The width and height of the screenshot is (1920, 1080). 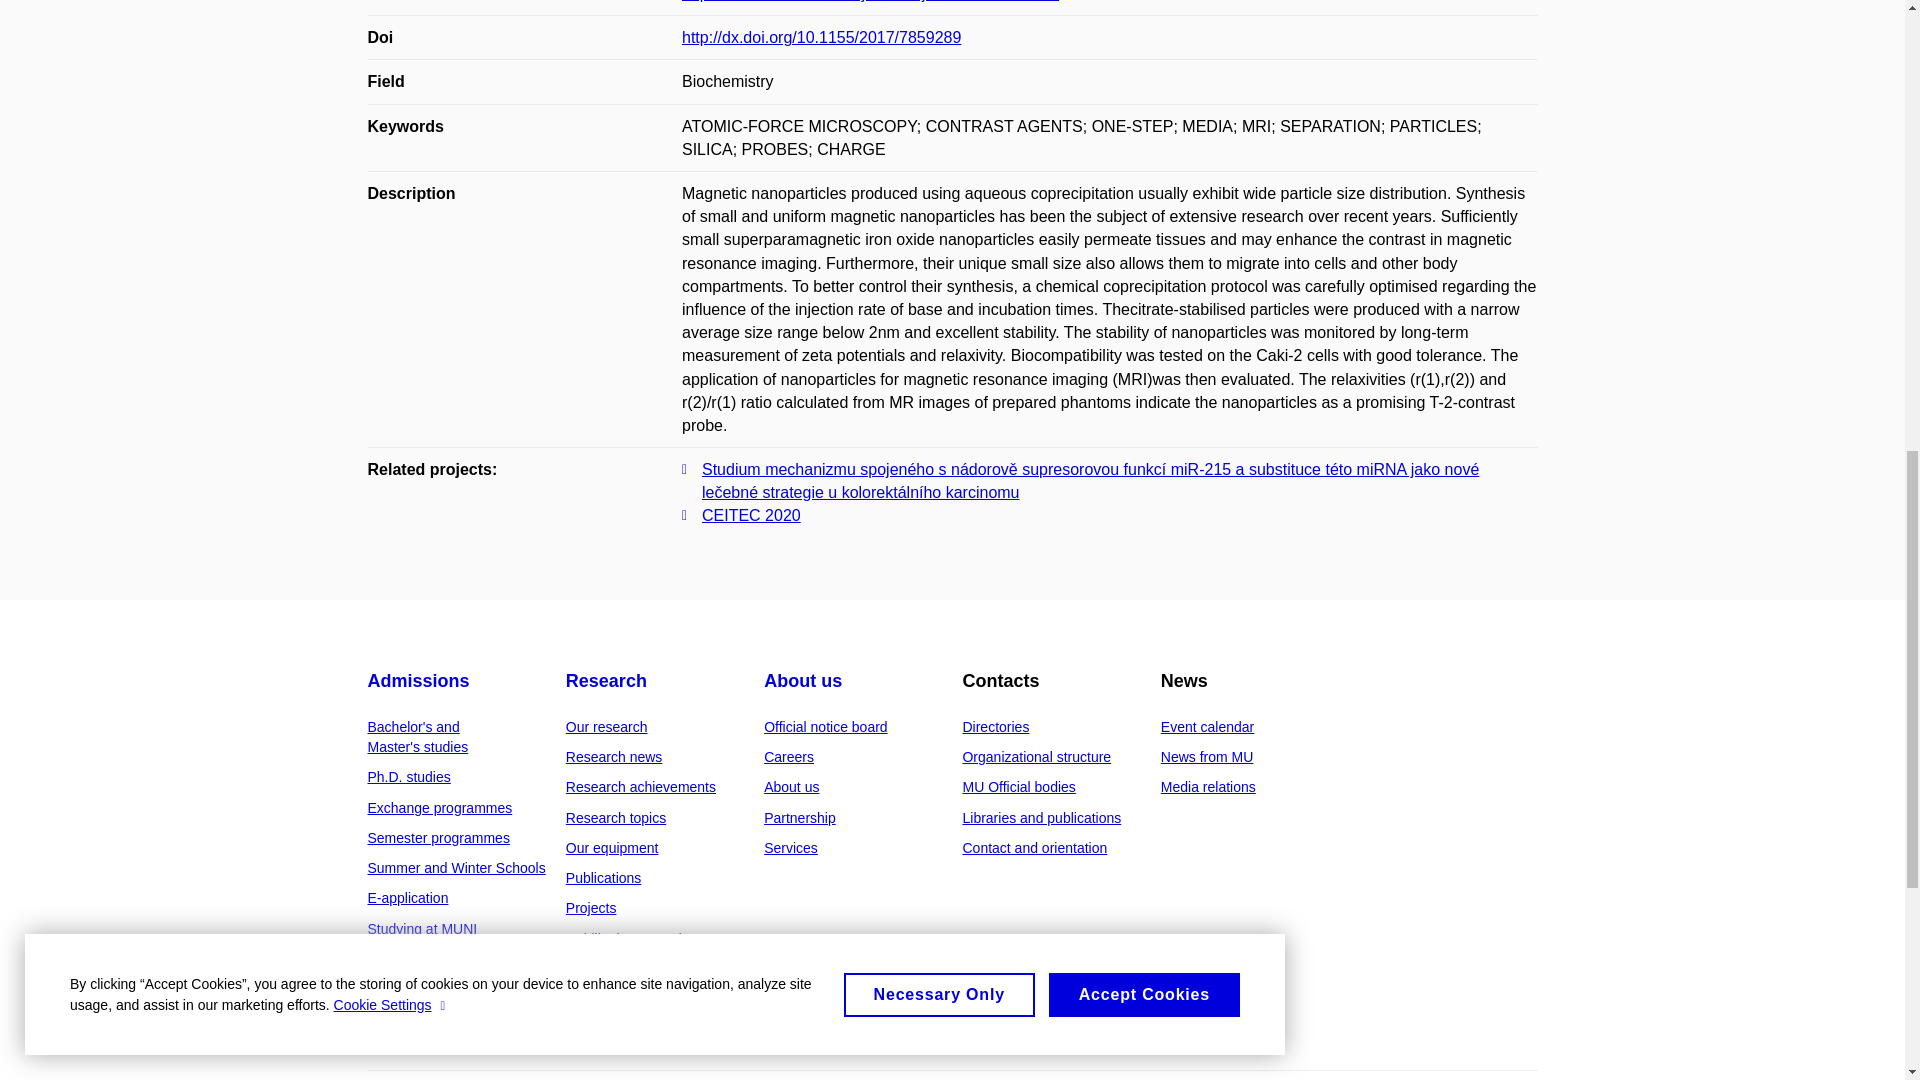 I want to click on Publications, so click(x=604, y=878).